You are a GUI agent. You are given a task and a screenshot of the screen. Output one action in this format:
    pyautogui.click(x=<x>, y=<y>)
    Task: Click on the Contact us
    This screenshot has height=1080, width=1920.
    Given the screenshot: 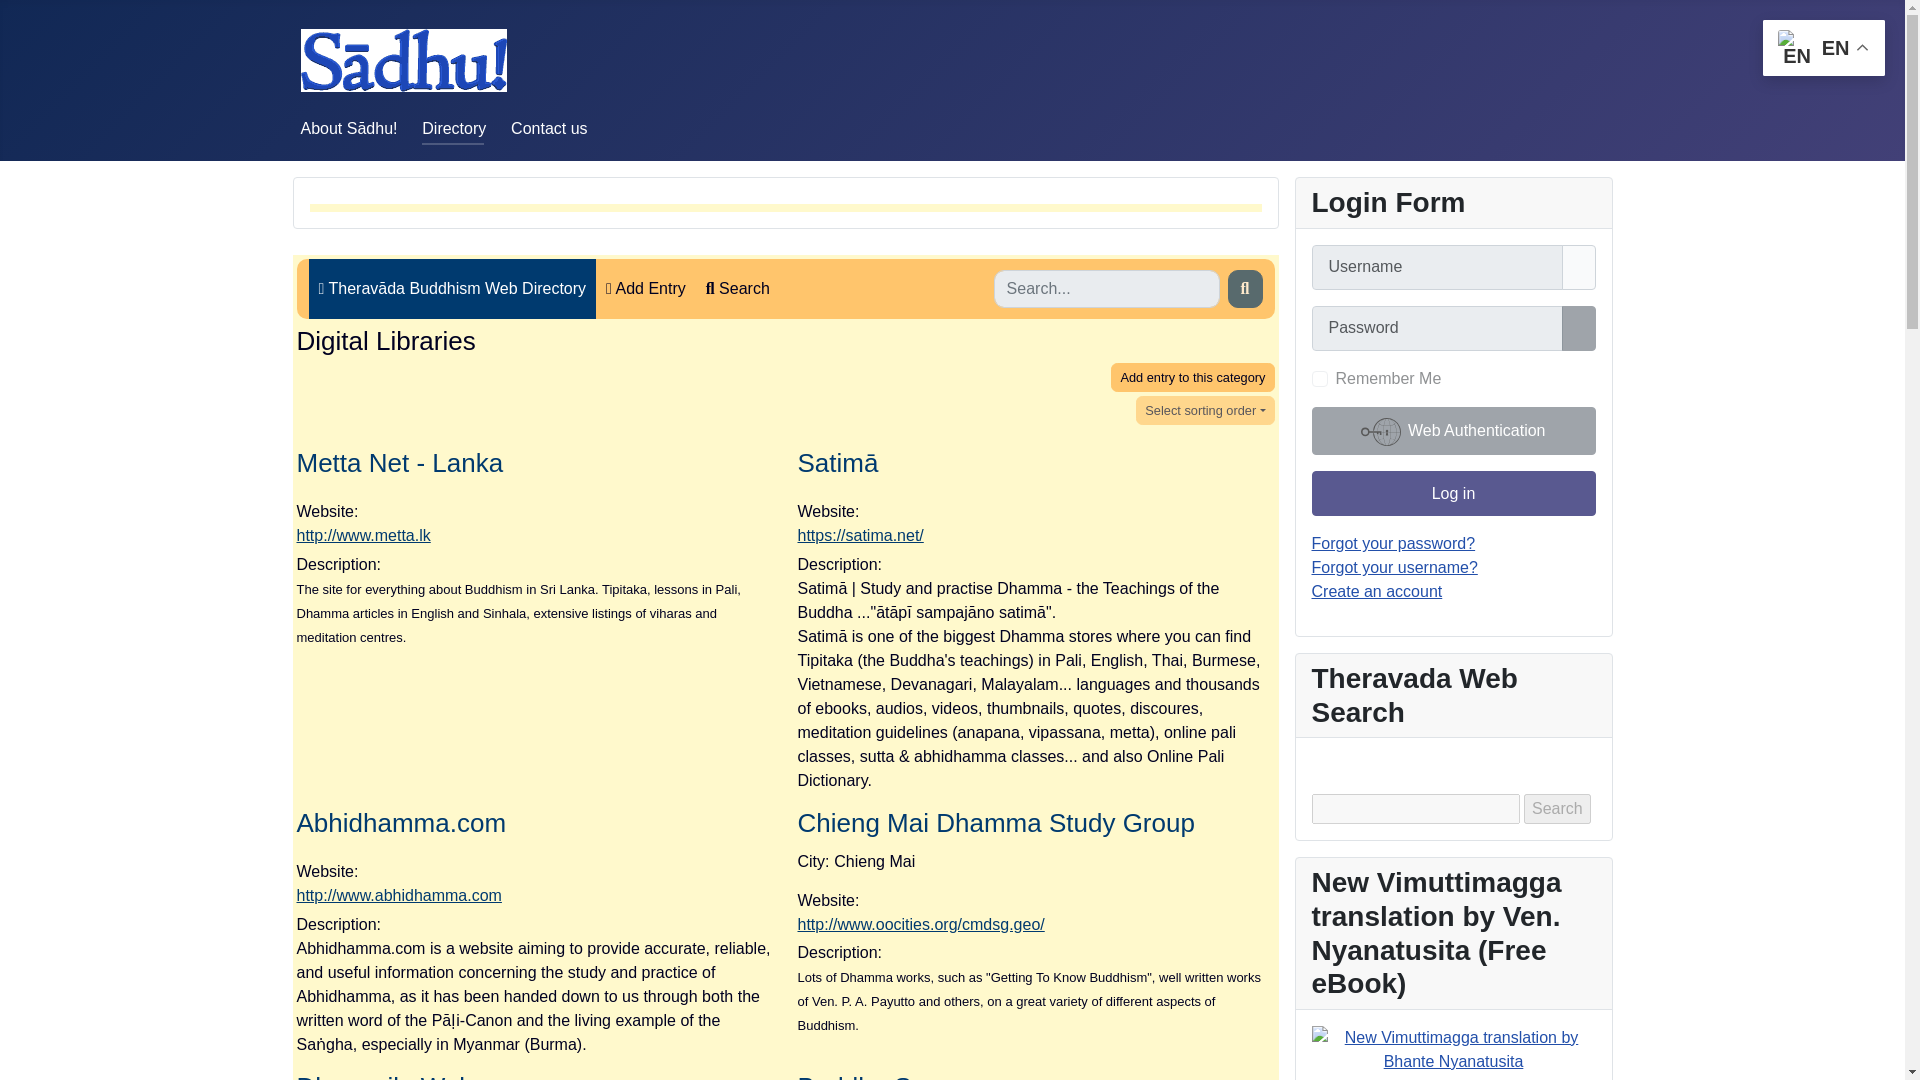 What is the action you would take?
    pyautogui.click(x=548, y=128)
    